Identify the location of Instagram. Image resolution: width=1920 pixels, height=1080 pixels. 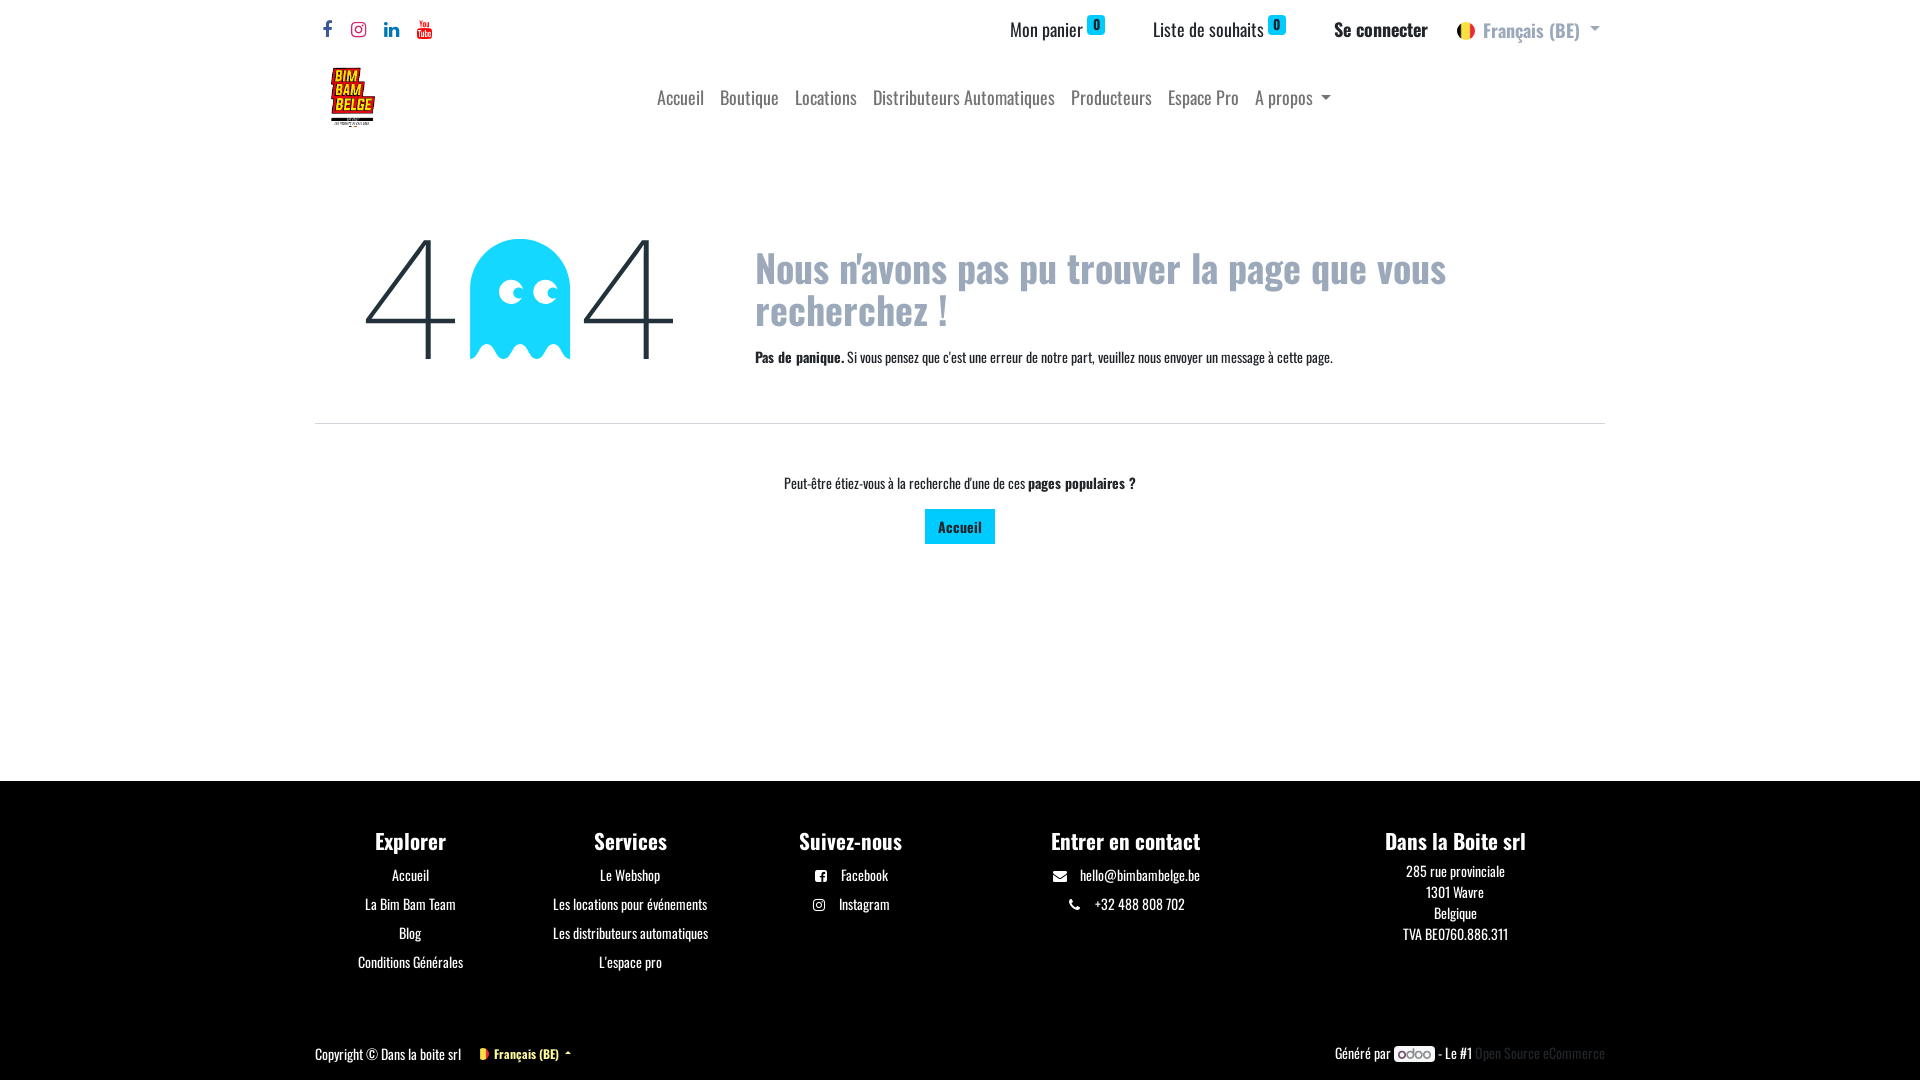
(864, 904).